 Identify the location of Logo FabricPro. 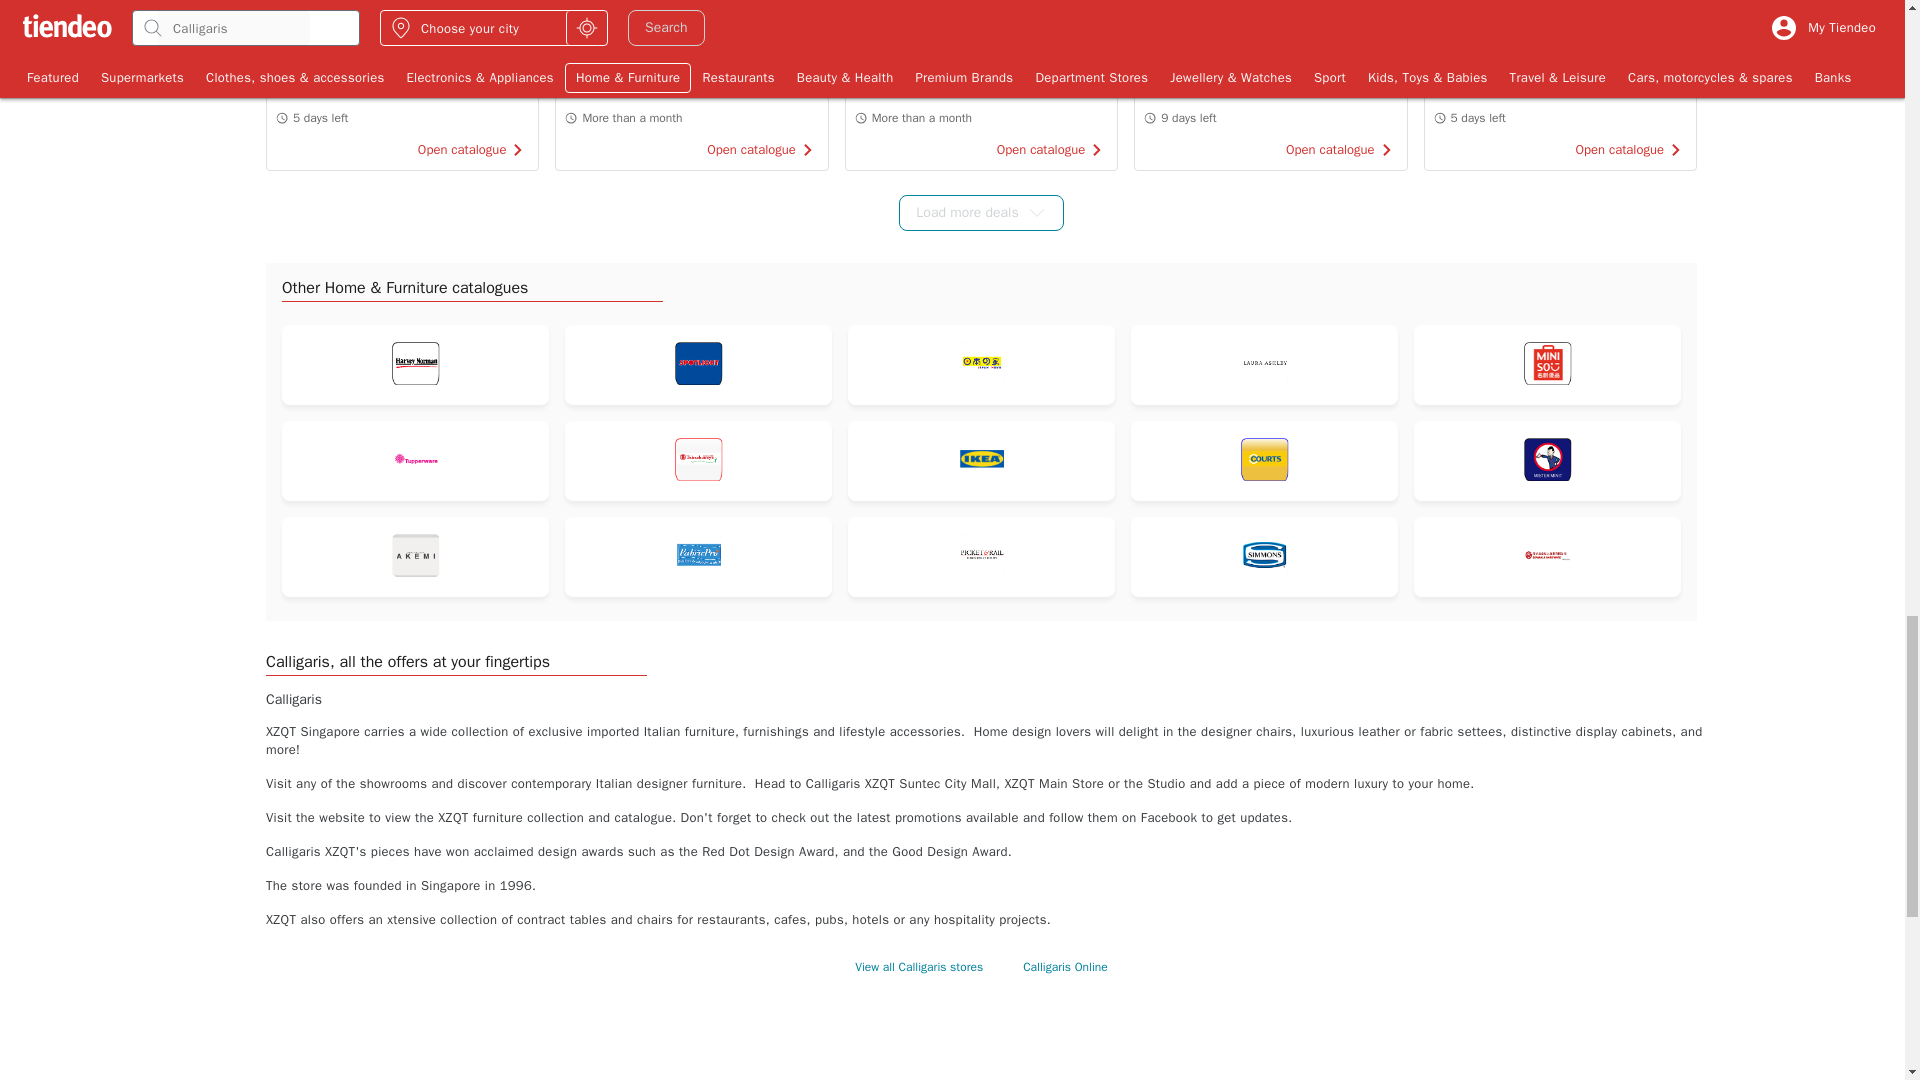
(698, 557).